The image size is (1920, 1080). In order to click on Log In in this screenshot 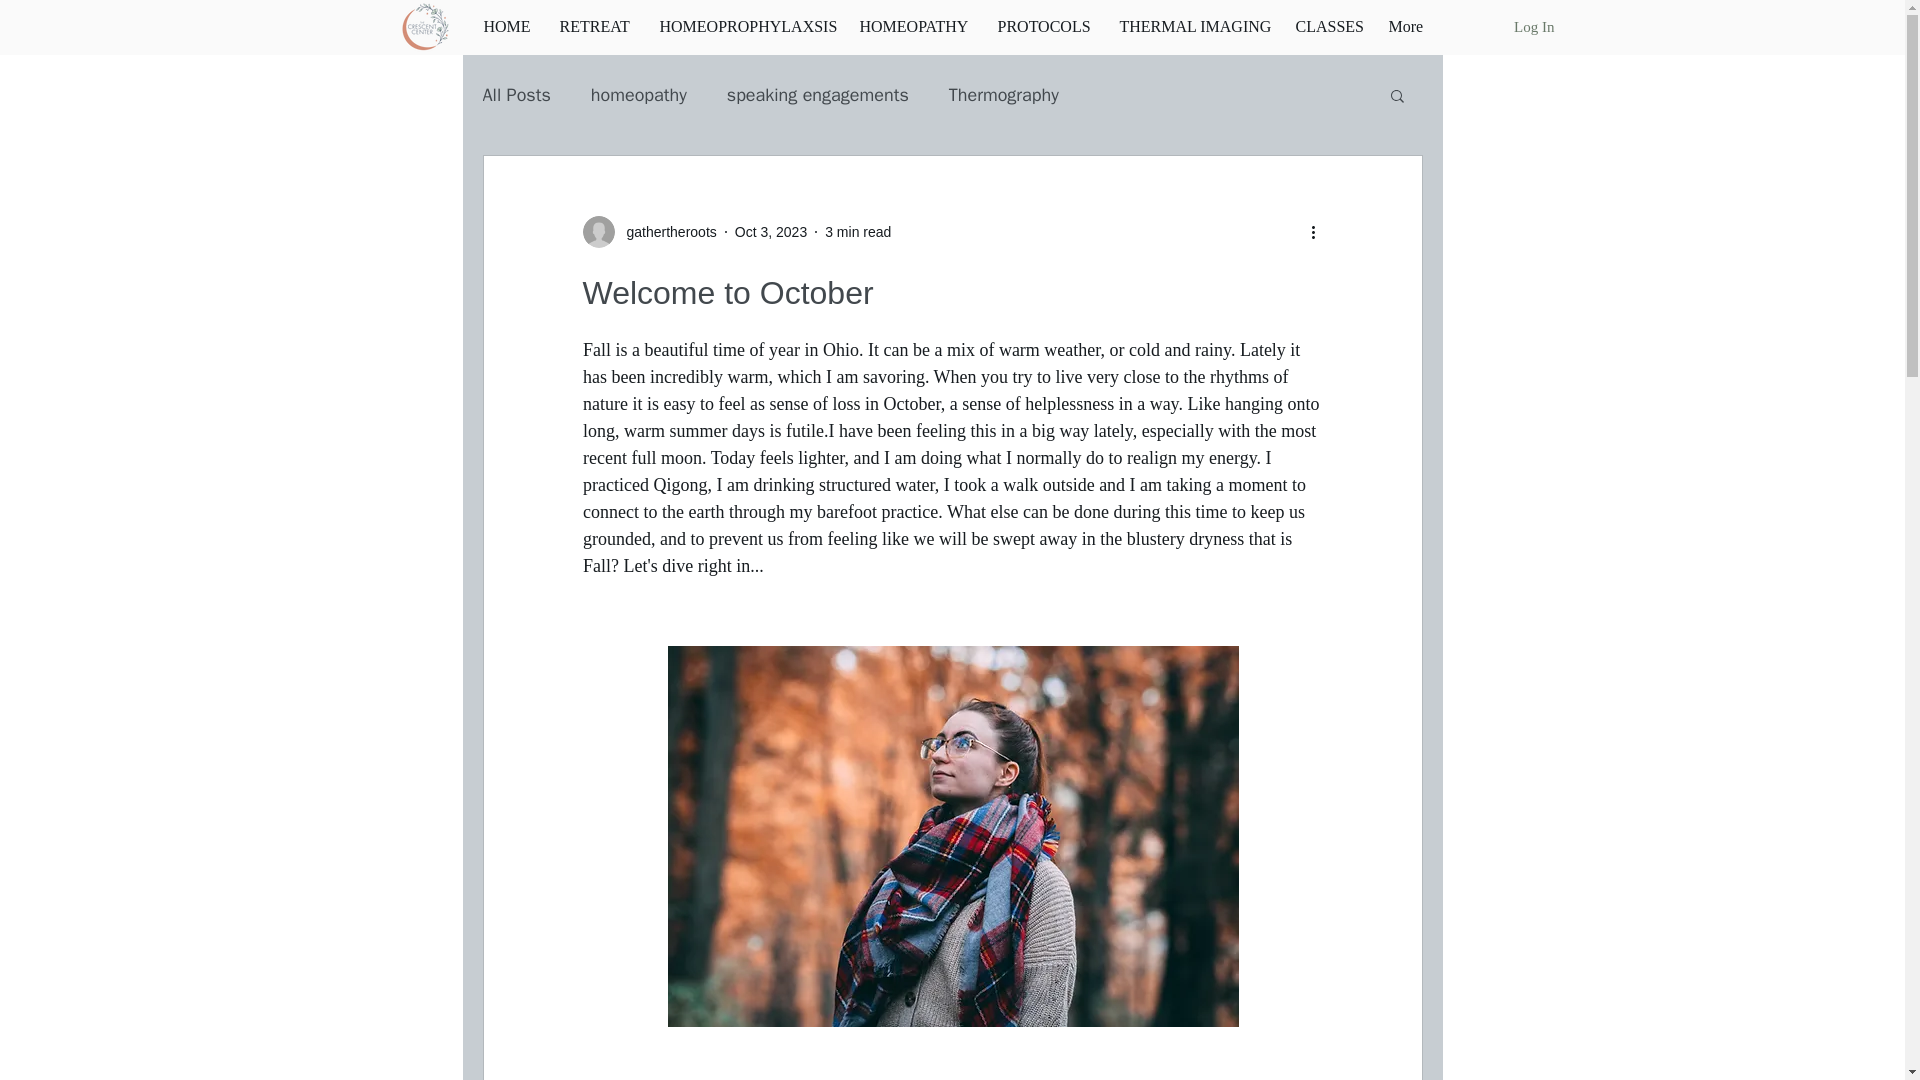, I will do `click(1534, 26)`.